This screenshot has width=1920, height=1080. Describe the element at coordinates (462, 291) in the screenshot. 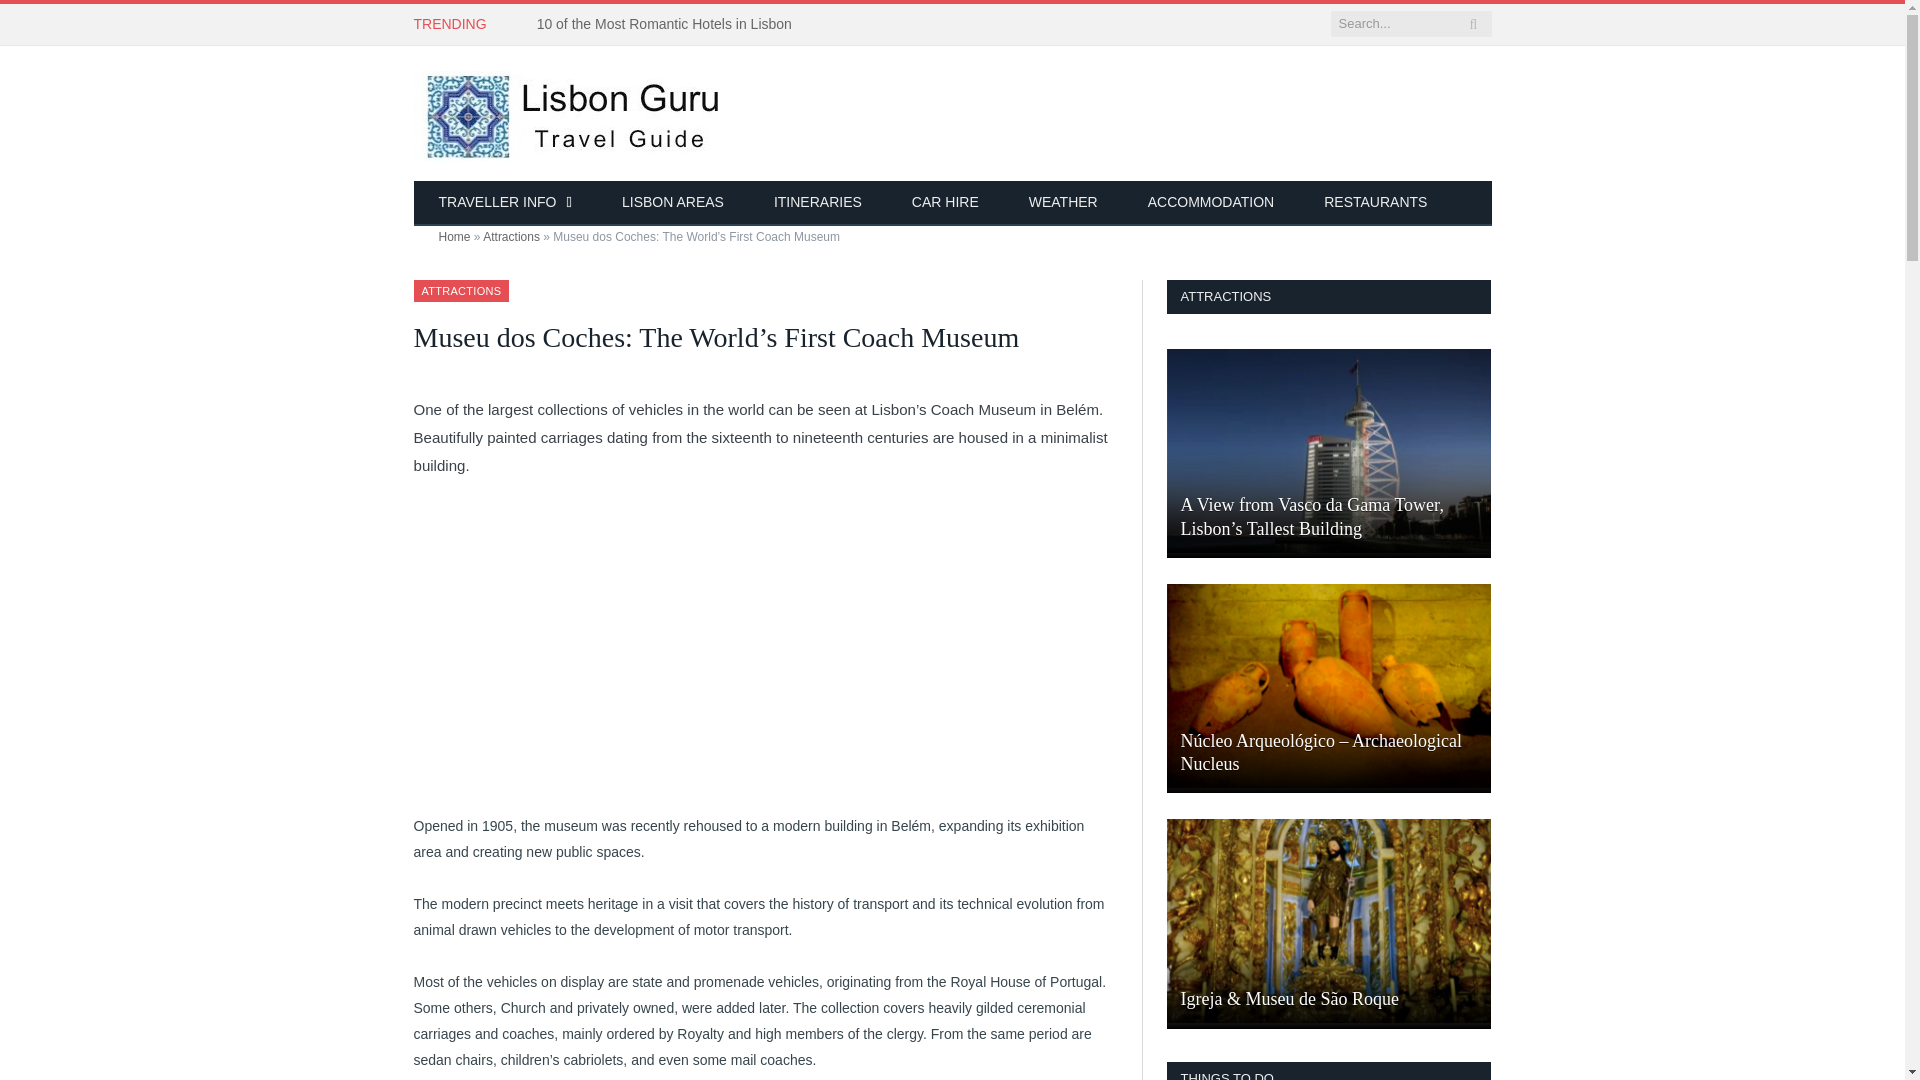

I see `ATTRACTIONS` at that location.